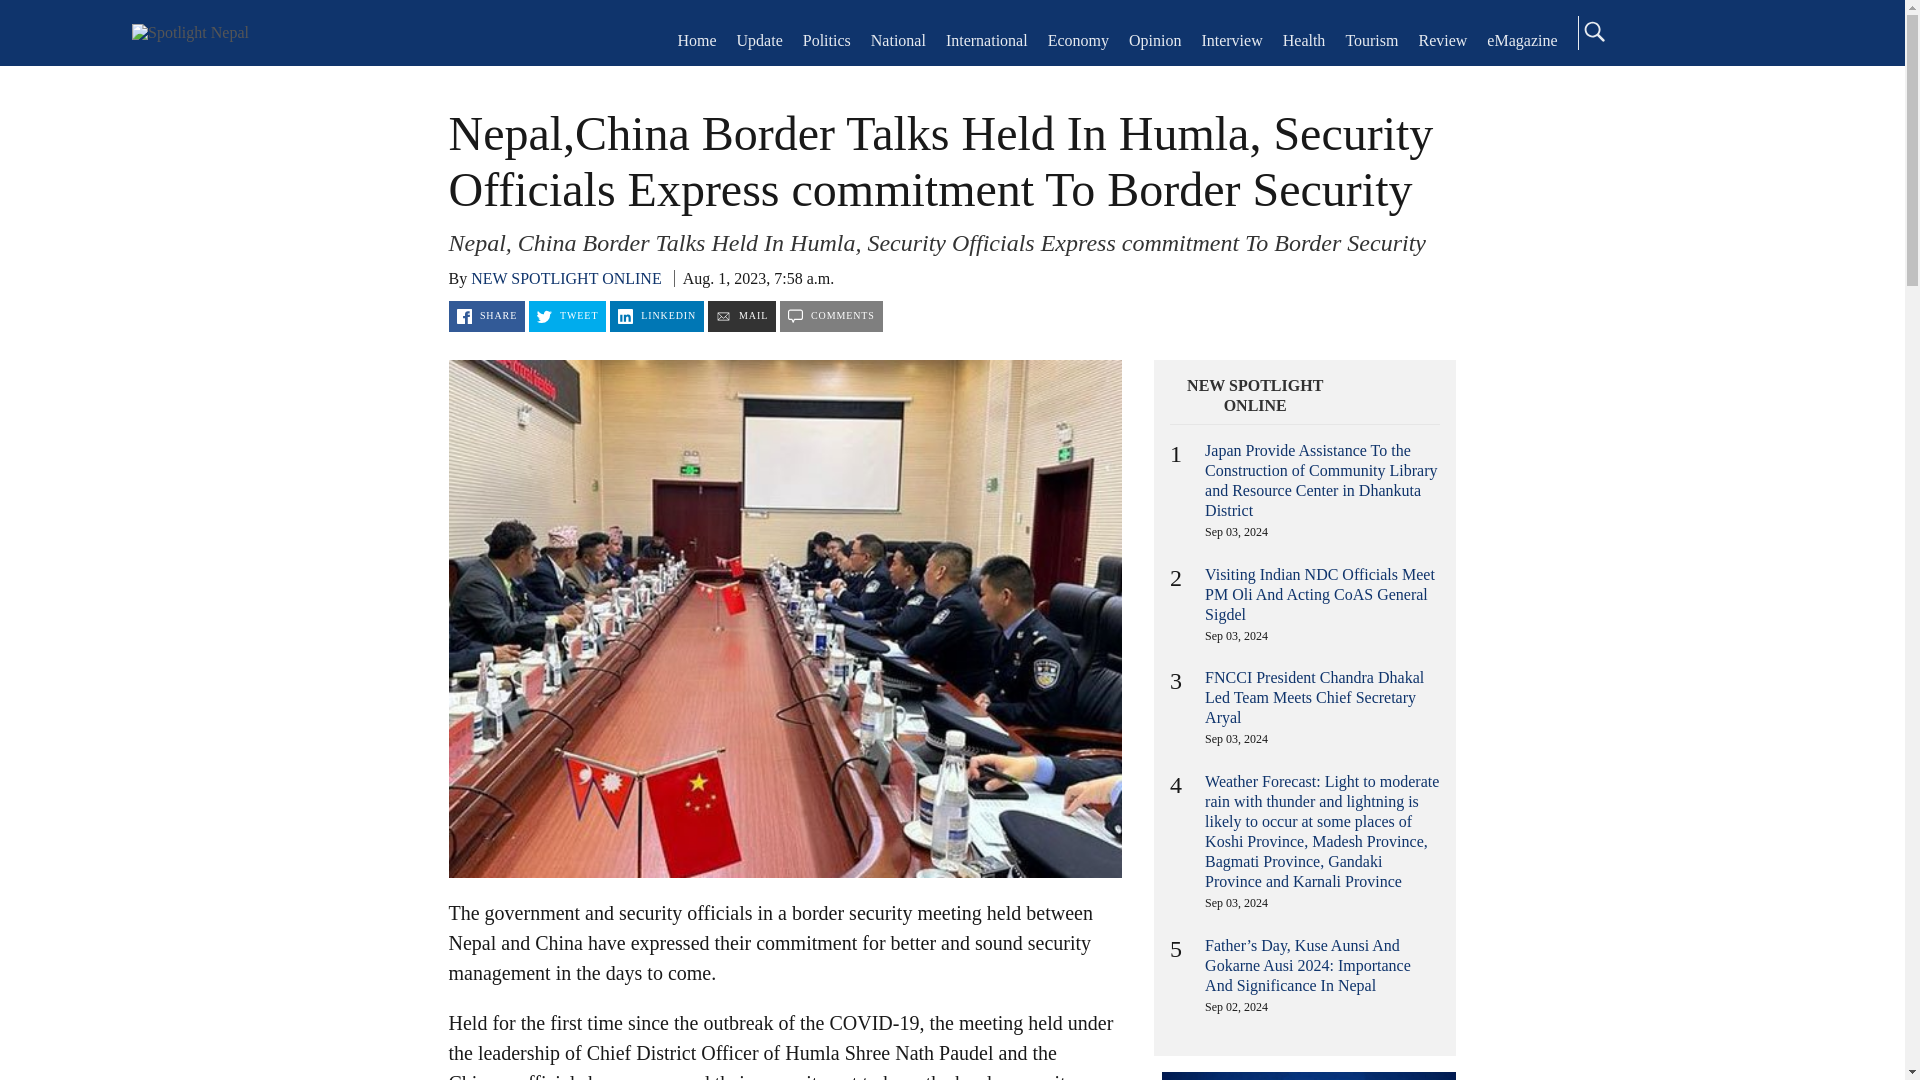 This screenshot has height=1080, width=1920. Describe the element at coordinates (1522, 40) in the screenshot. I see `eMagazine` at that location.